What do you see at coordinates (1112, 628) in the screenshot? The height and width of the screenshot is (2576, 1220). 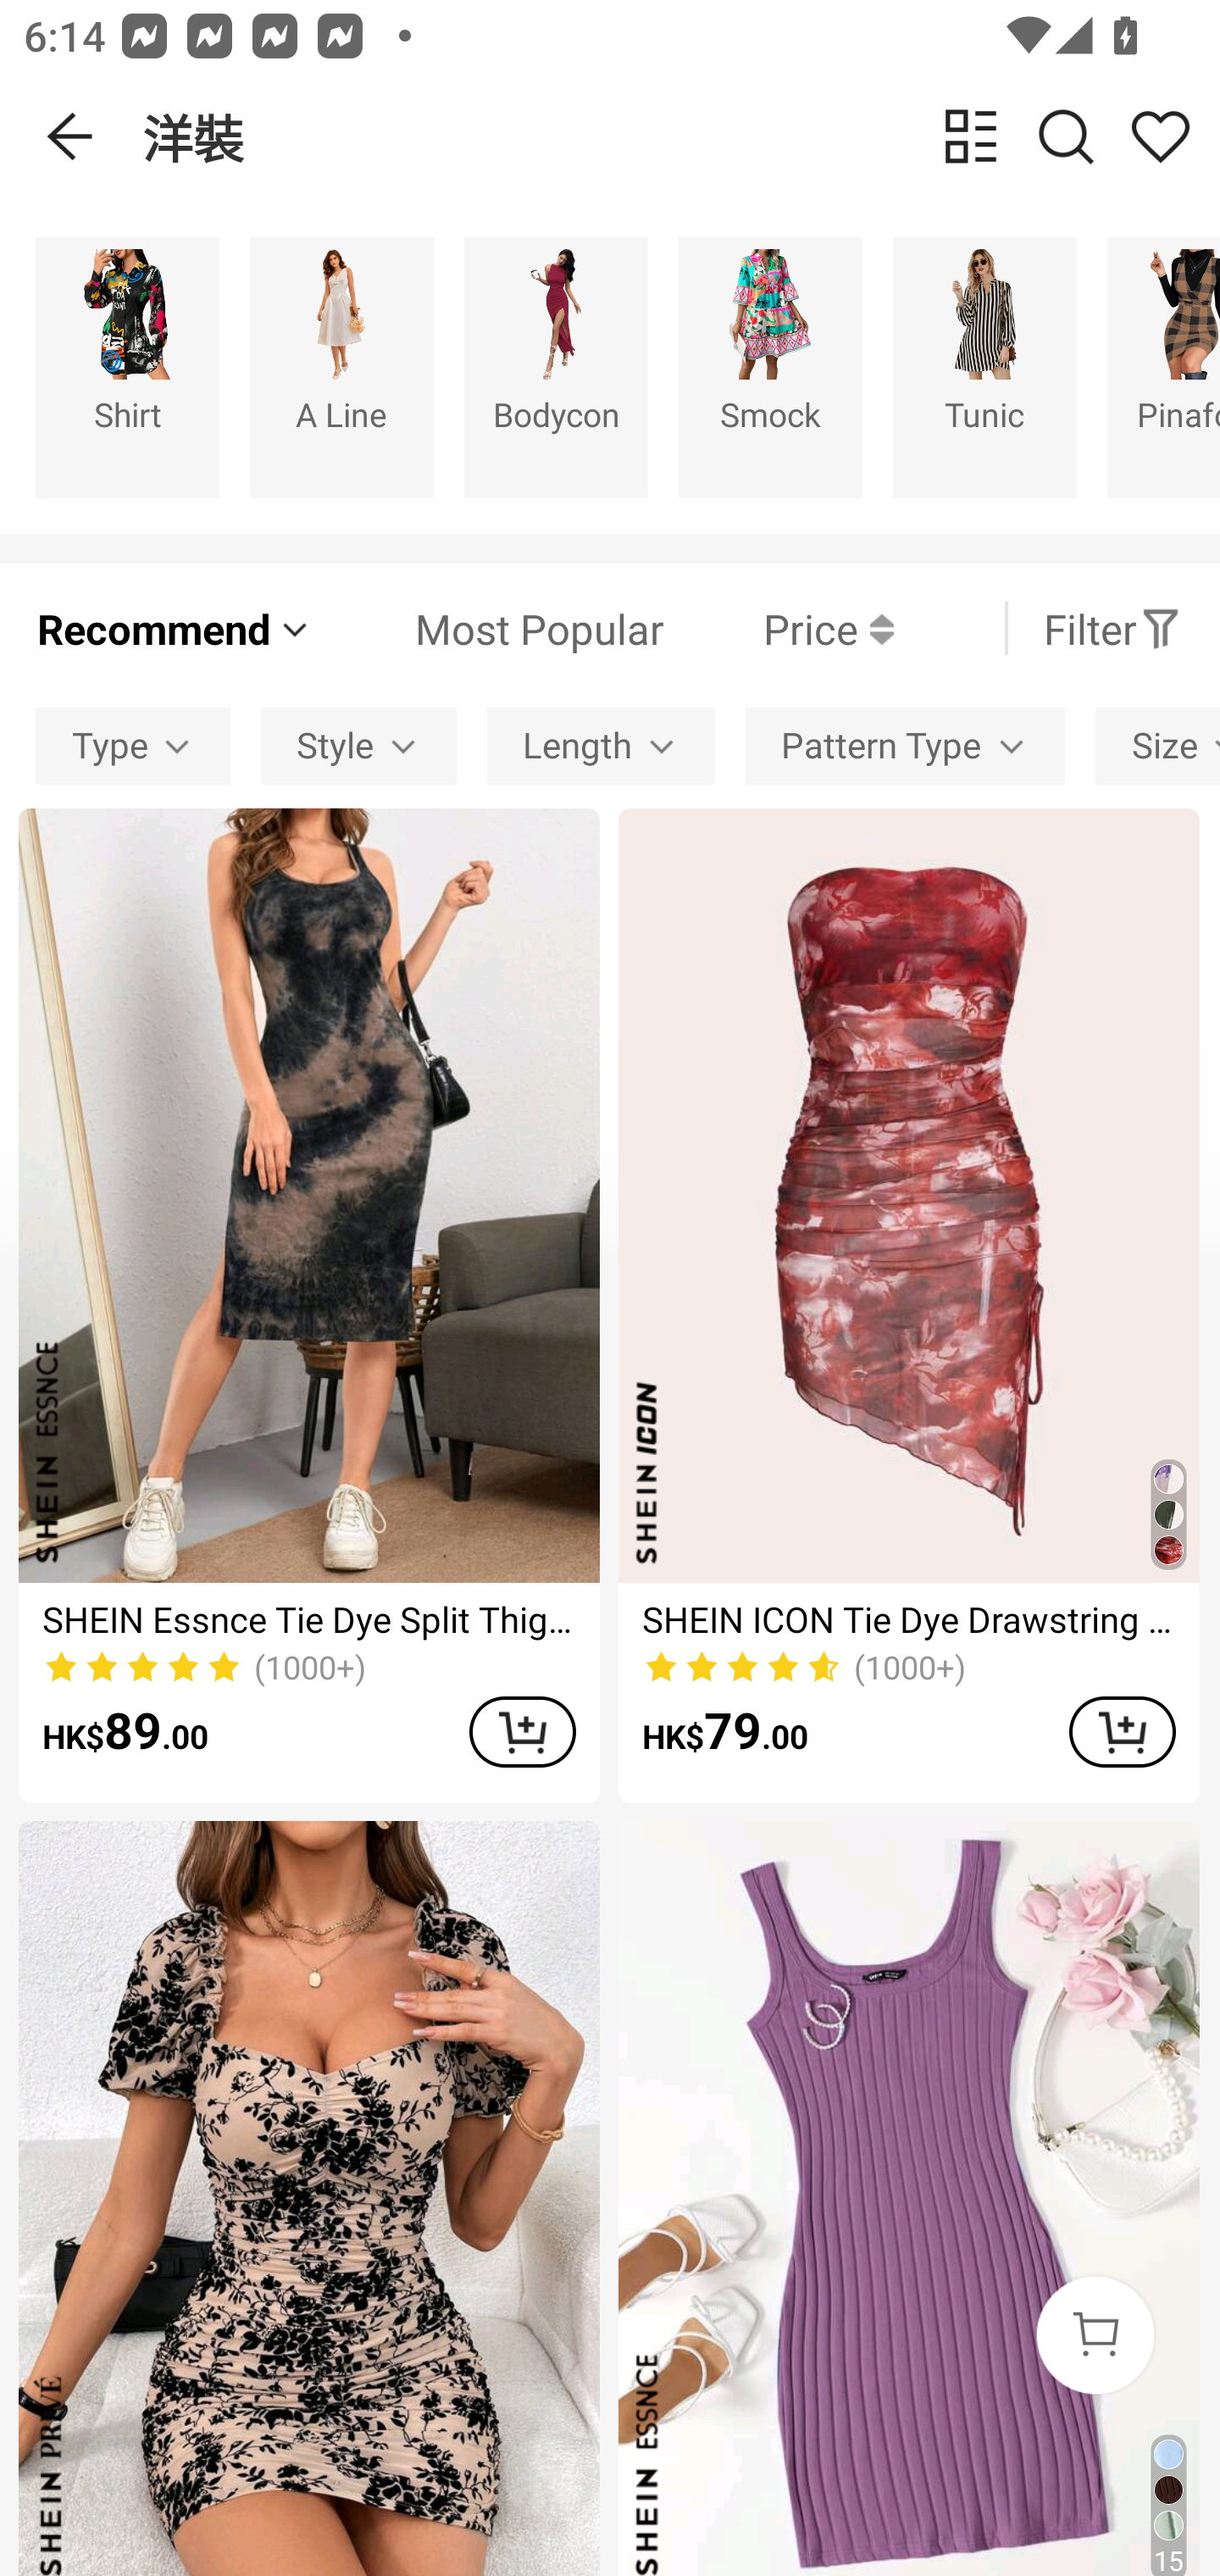 I see `Filter` at bounding box center [1112, 628].